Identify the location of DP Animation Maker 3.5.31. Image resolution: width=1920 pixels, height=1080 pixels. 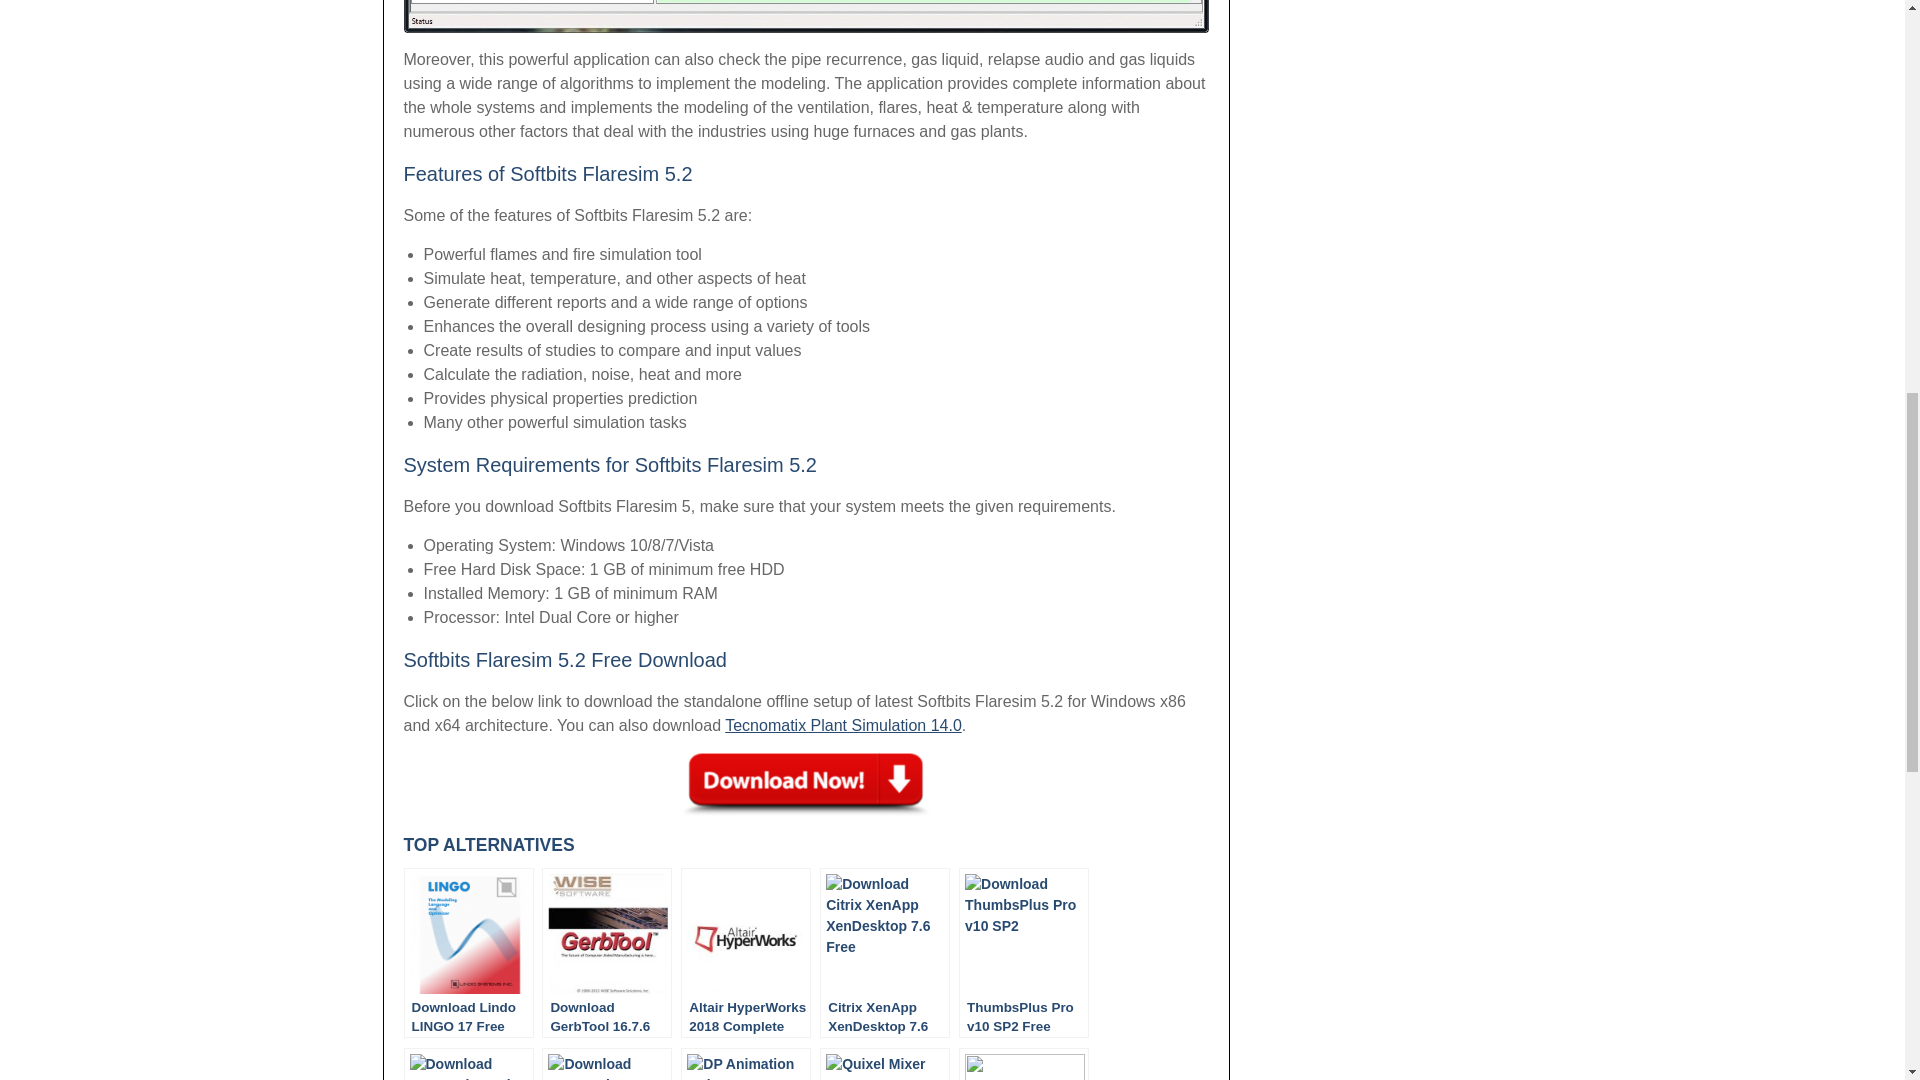
(746, 1064).